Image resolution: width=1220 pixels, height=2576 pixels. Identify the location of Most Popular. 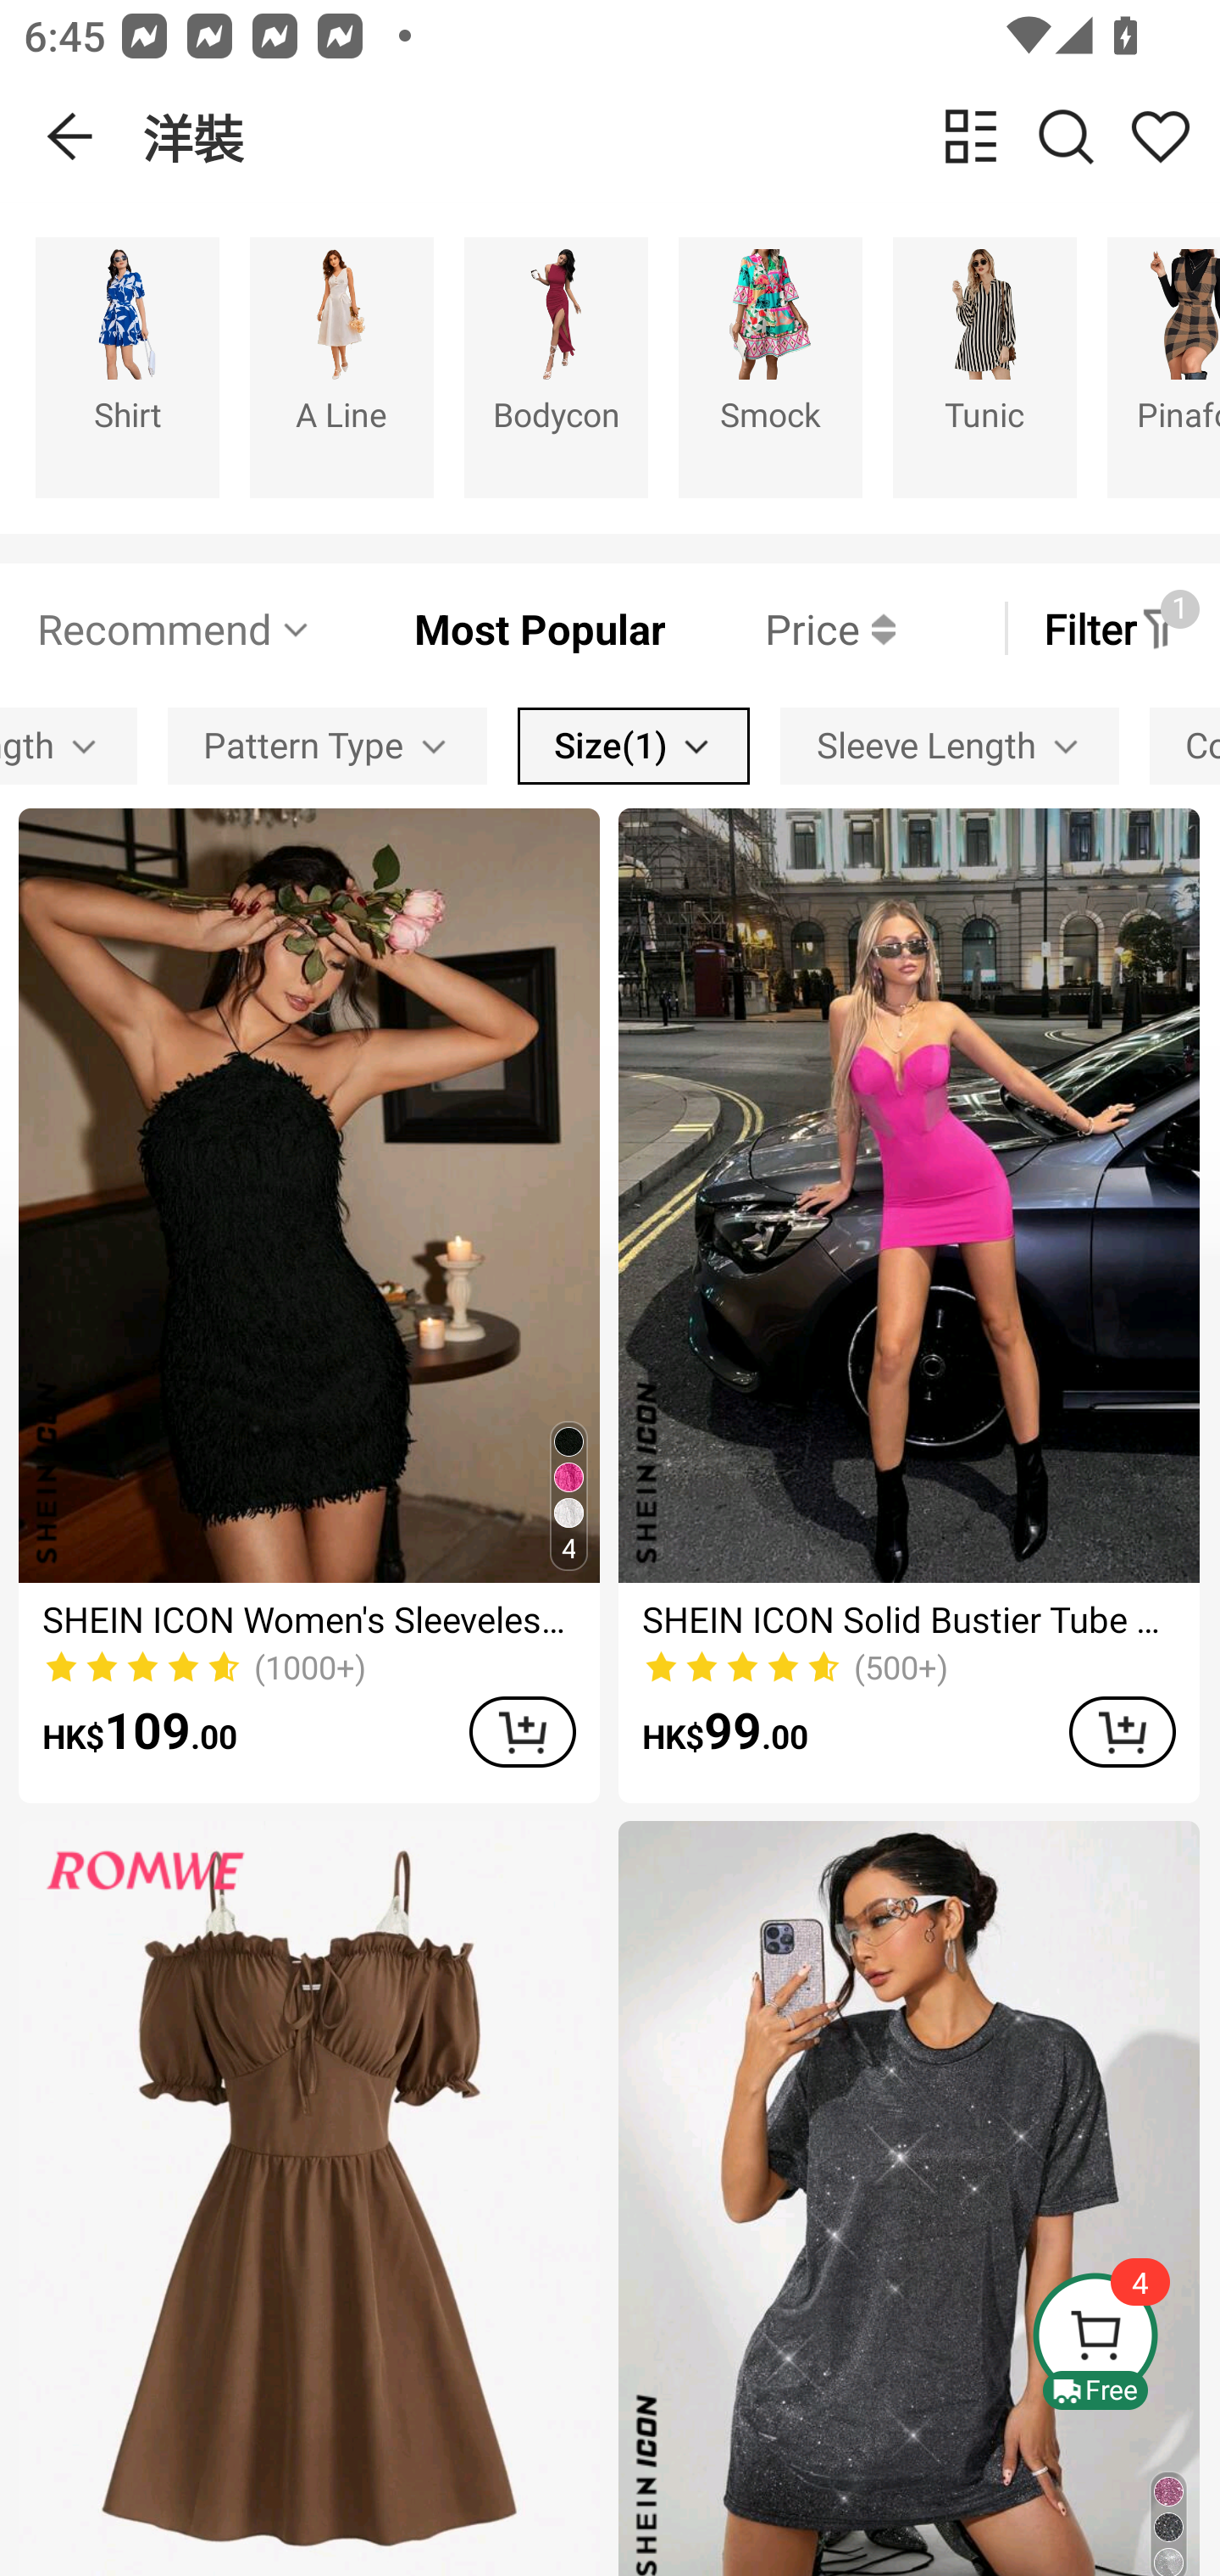
(490, 628).